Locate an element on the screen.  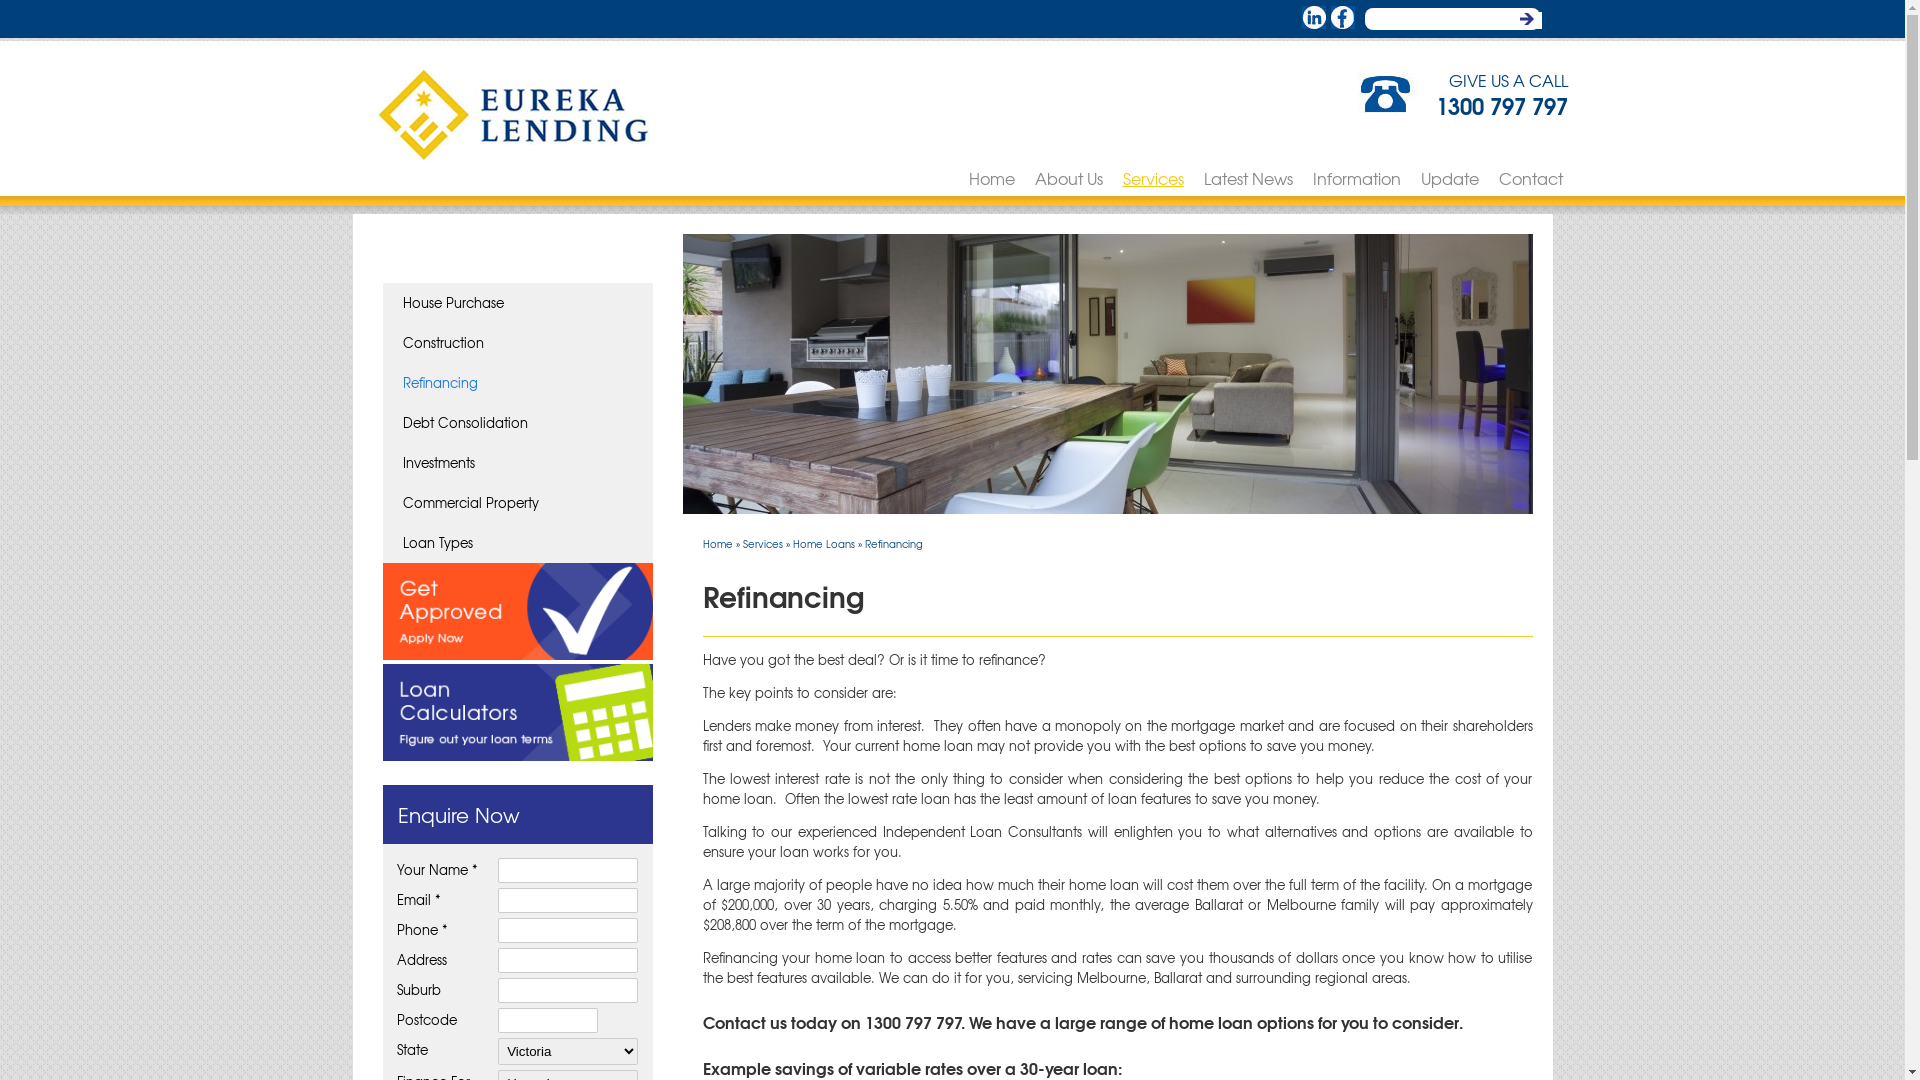
Contact is located at coordinates (1530, 178).